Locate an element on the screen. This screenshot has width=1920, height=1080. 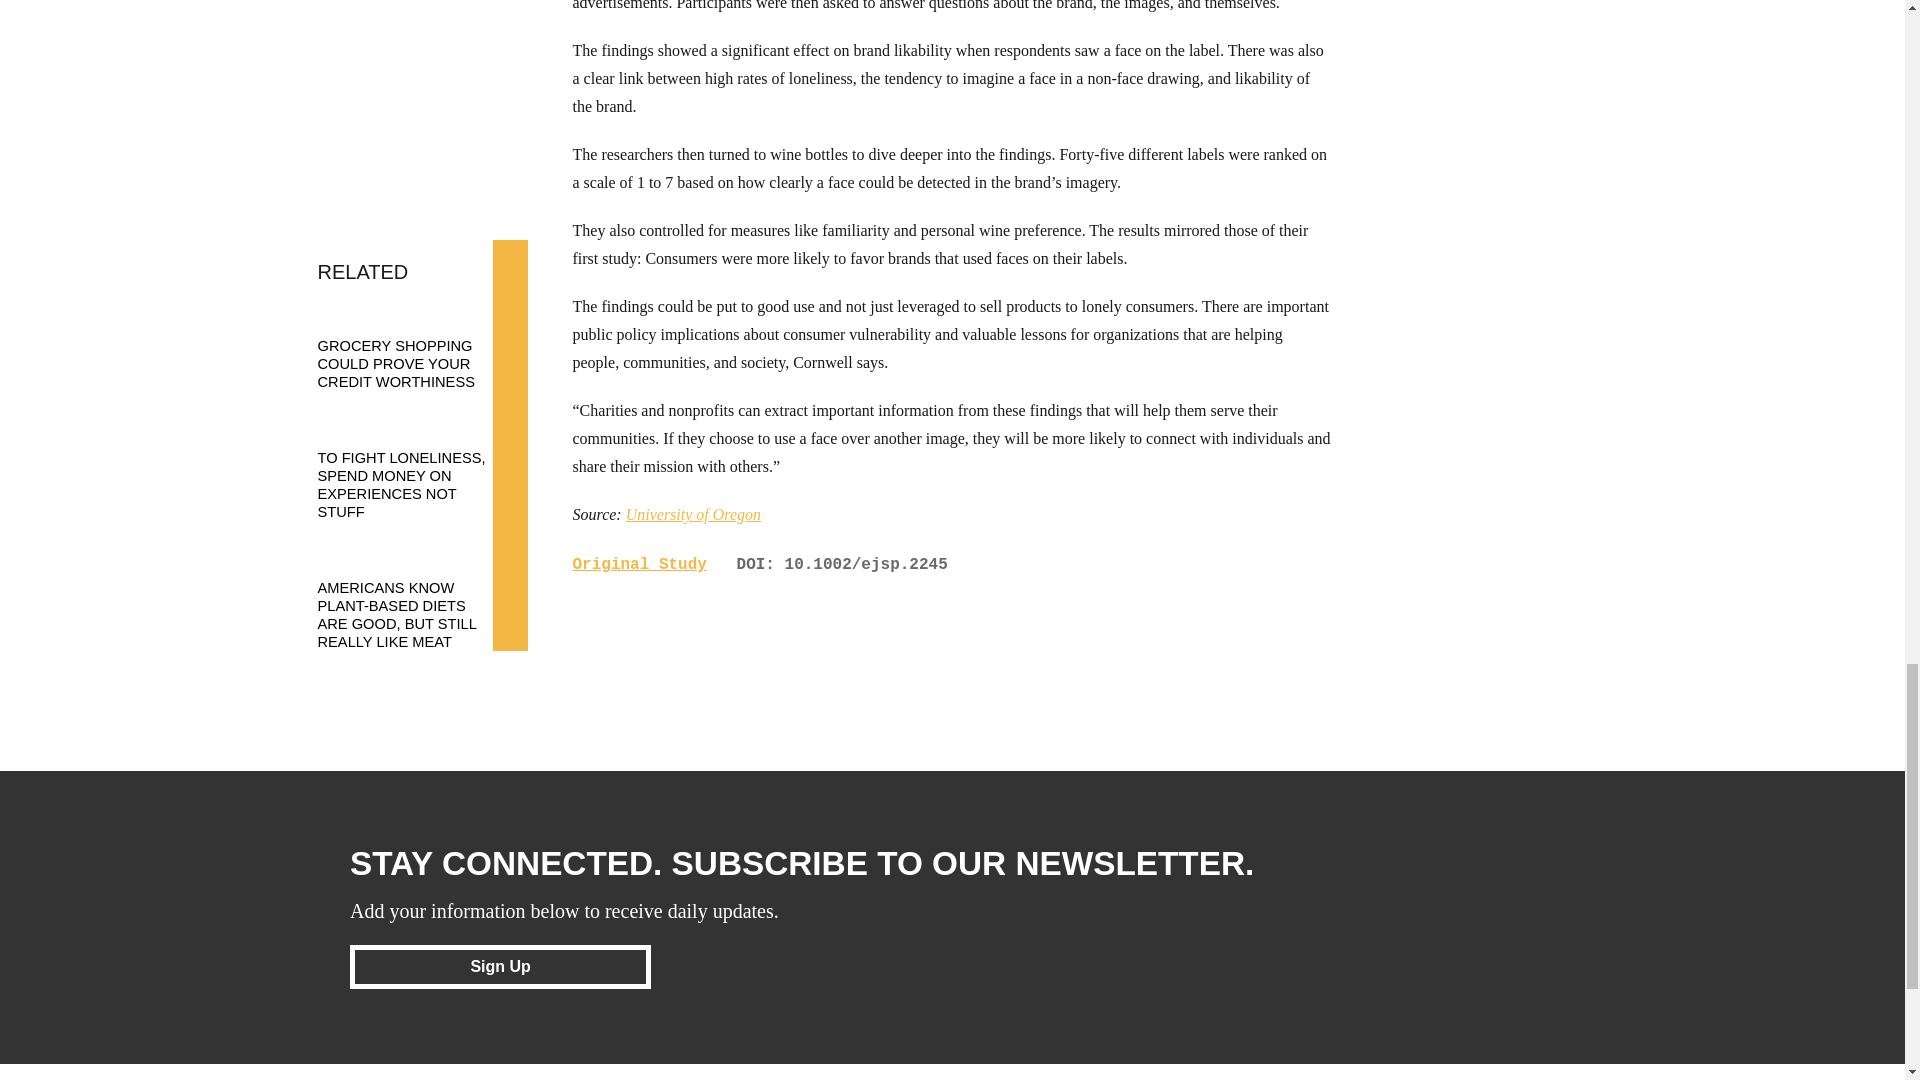
To fight loneliness, spend money on experiences not stuff is located at coordinates (413, 466).